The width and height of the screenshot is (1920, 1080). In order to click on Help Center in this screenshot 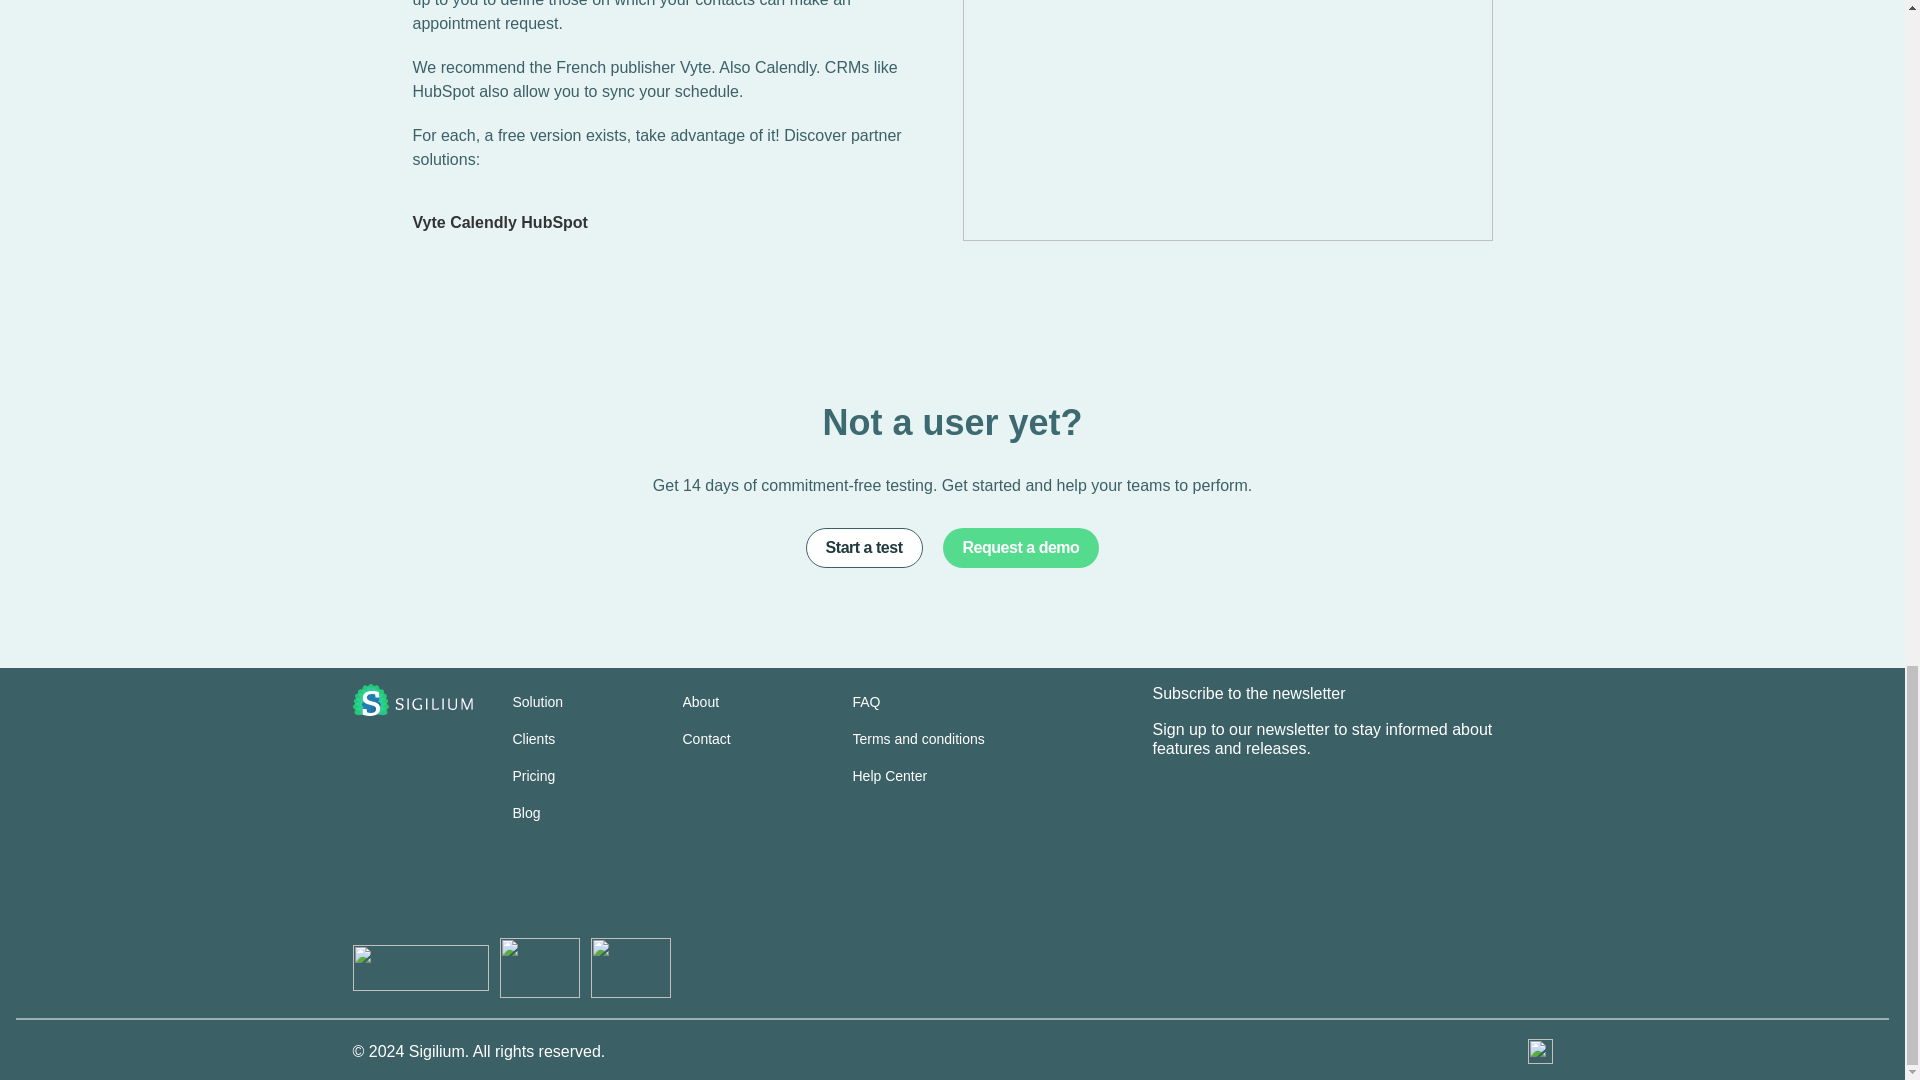, I will do `click(890, 776)`.